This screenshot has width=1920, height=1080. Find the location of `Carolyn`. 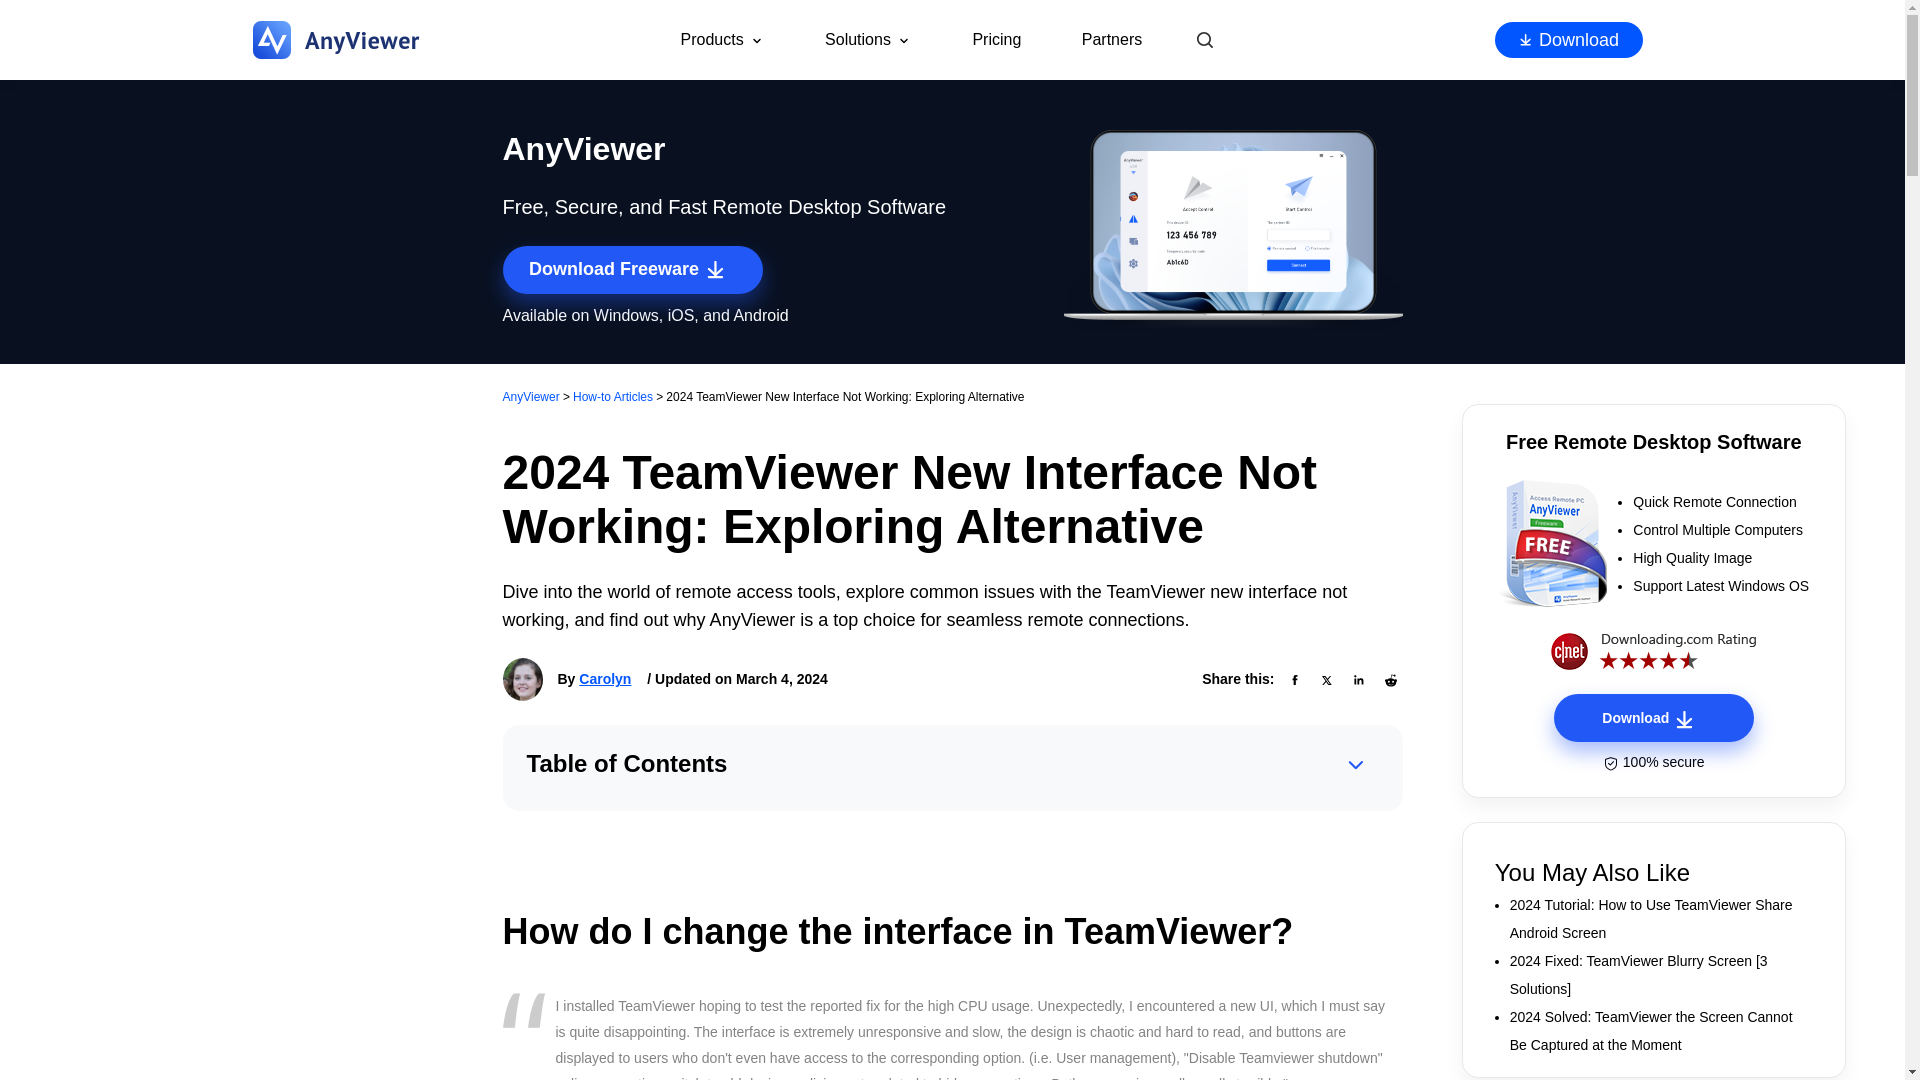

Carolyn is located at coordinates (605, 679).